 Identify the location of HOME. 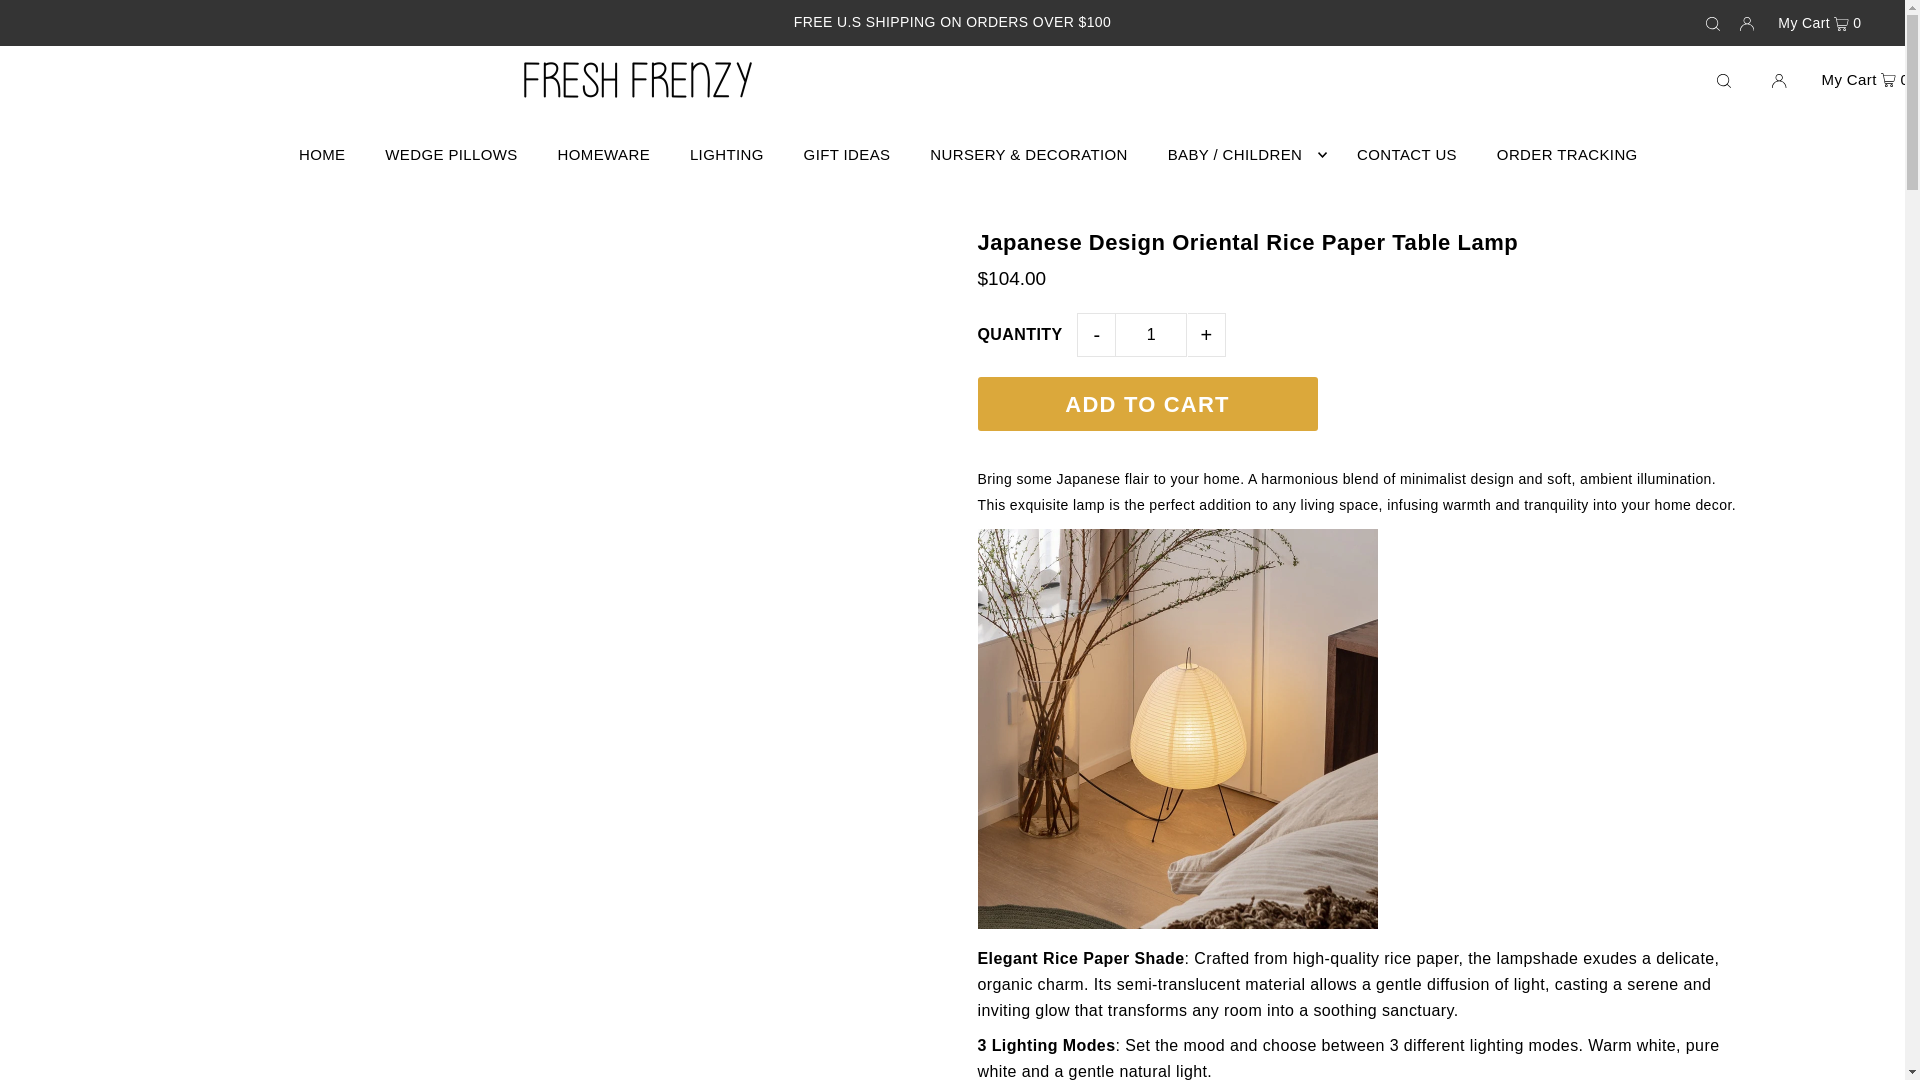
(322, 154).